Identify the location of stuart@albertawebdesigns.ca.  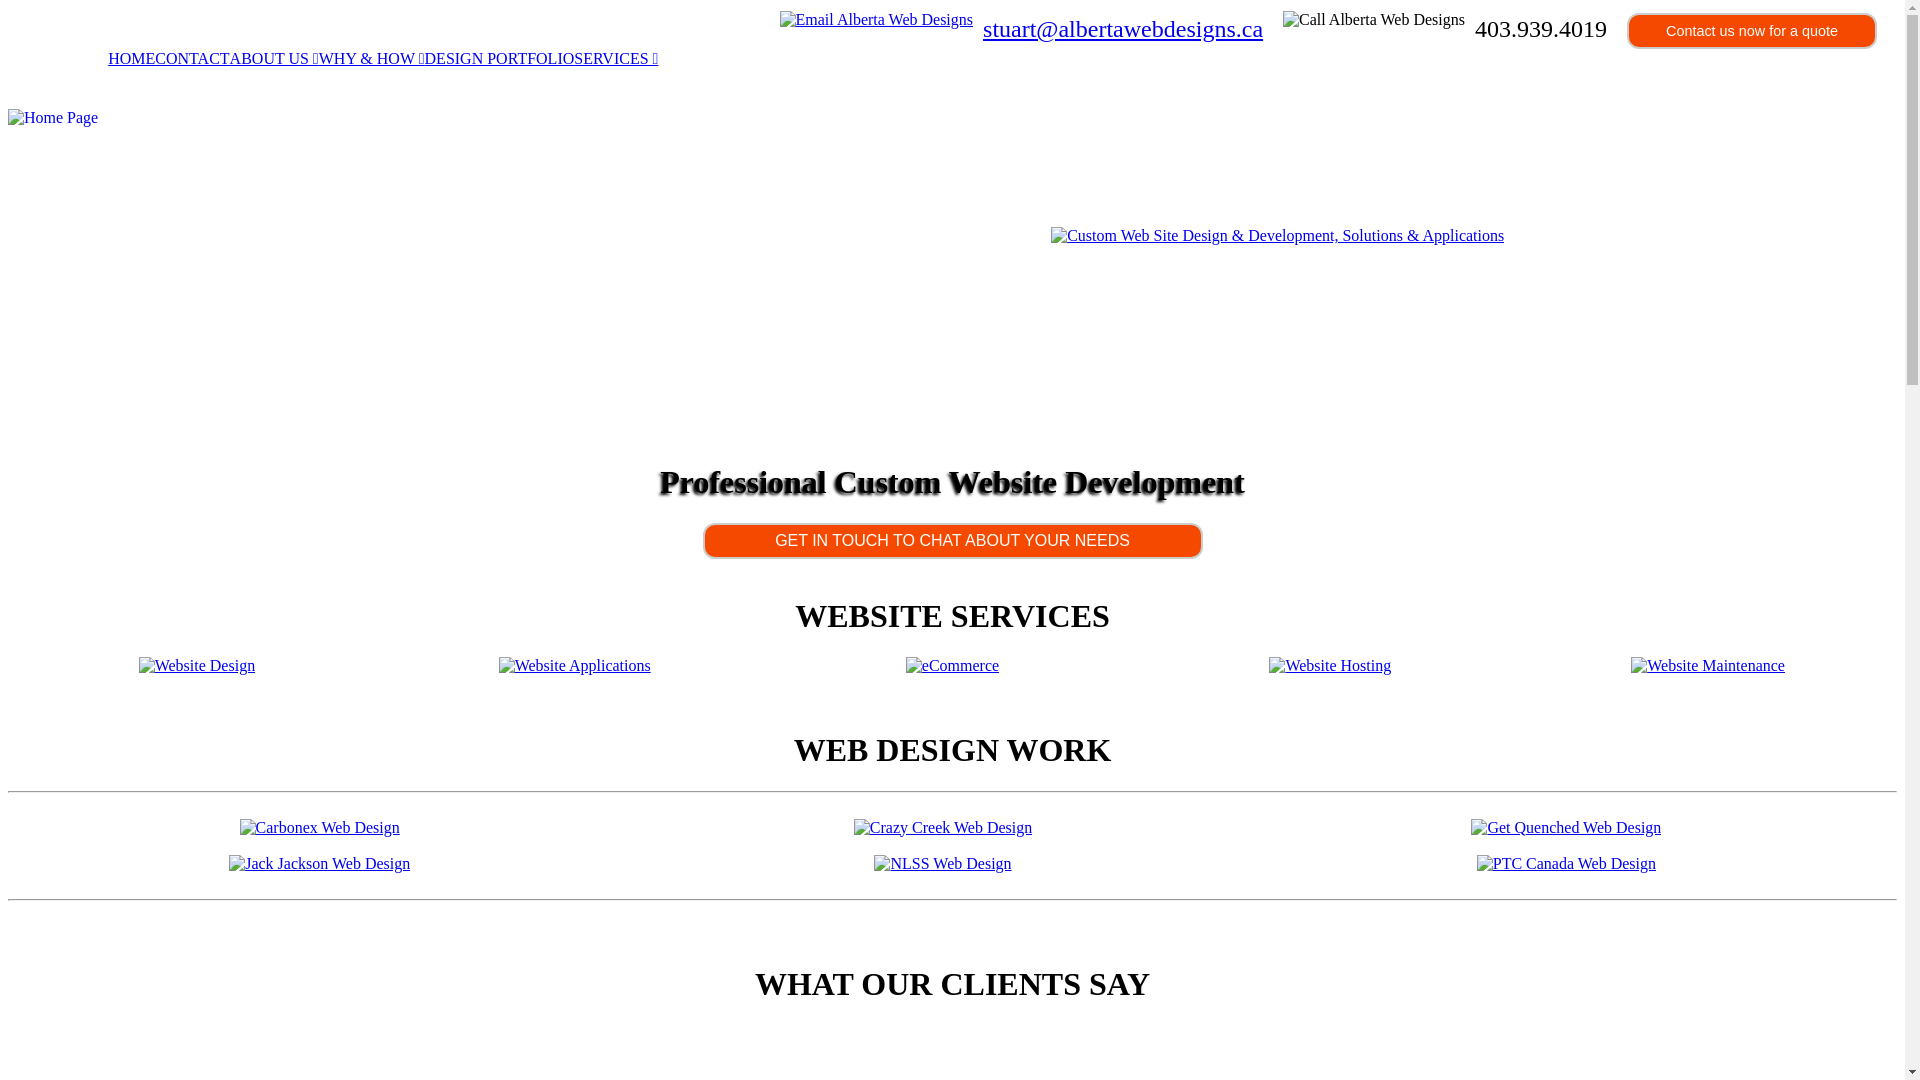
(1123, 29).